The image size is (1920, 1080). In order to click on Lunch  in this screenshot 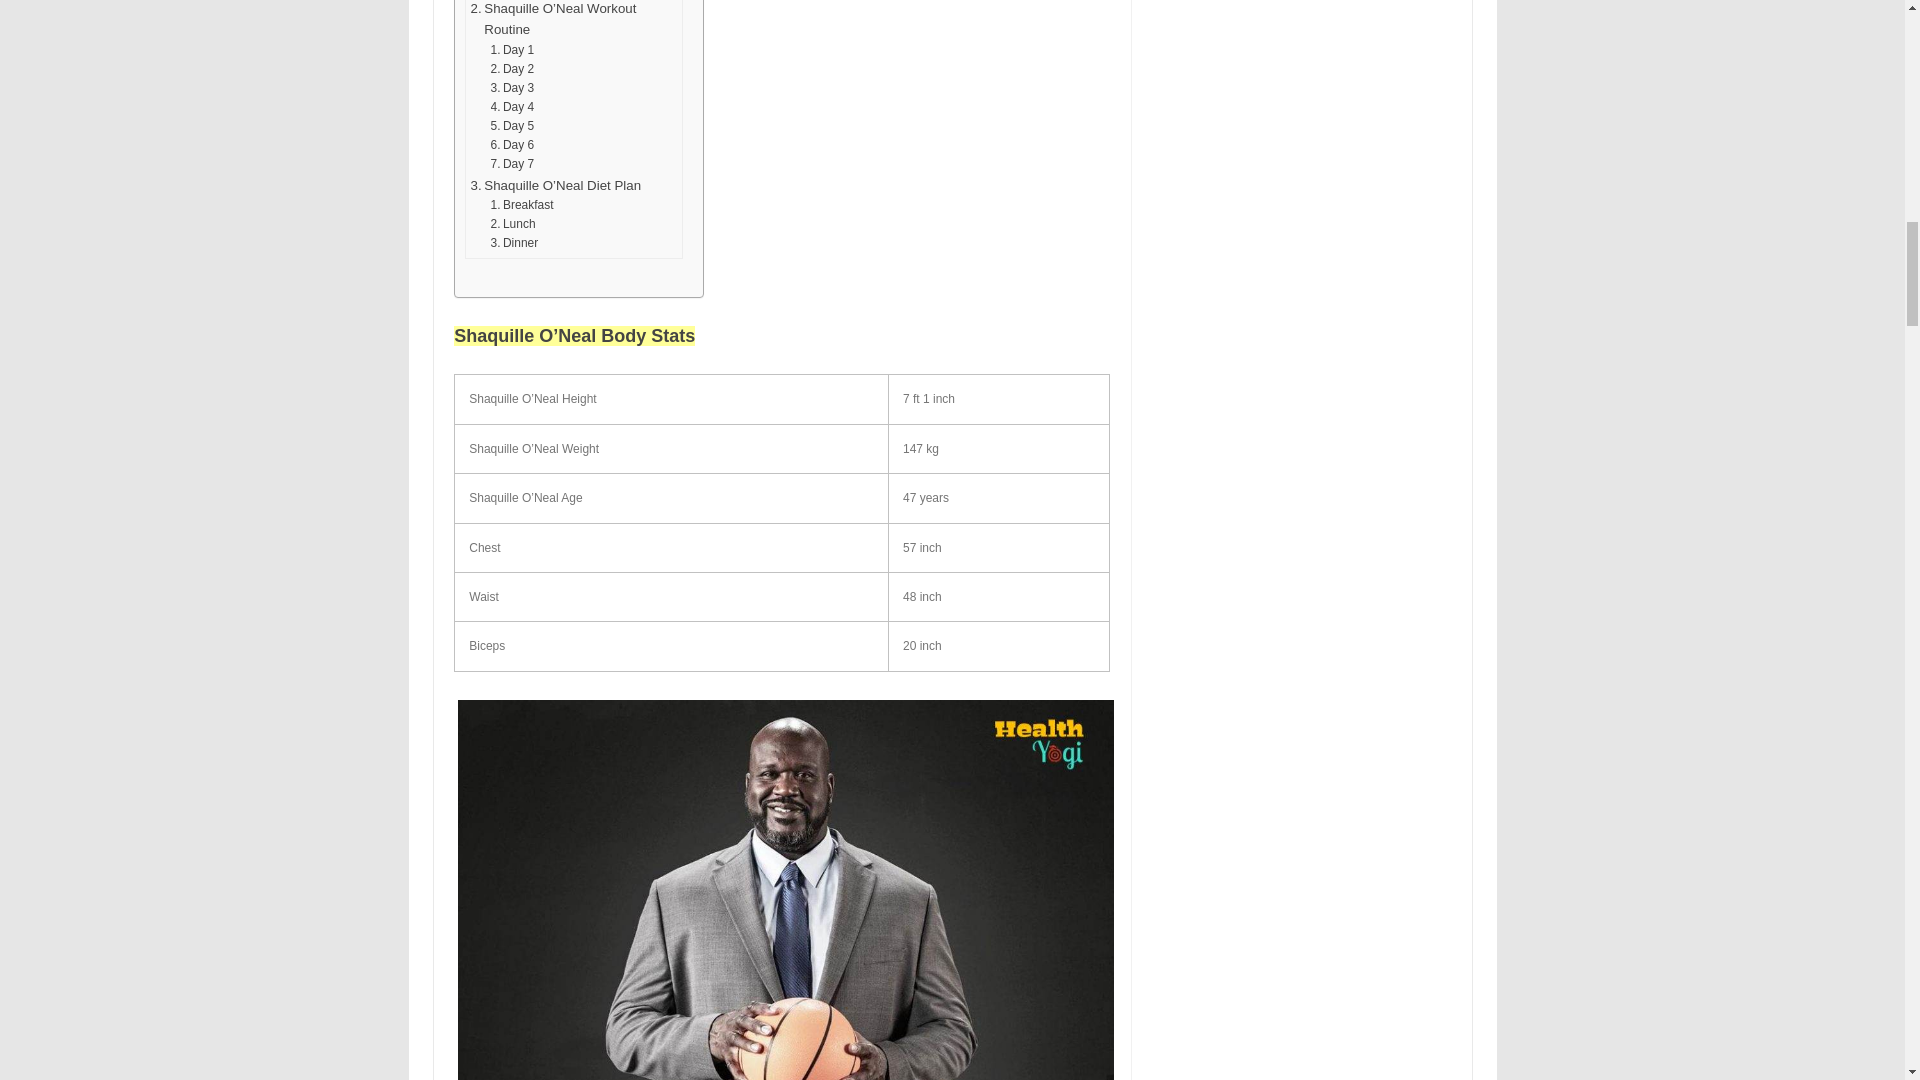, I will do `click(515, 224)`.